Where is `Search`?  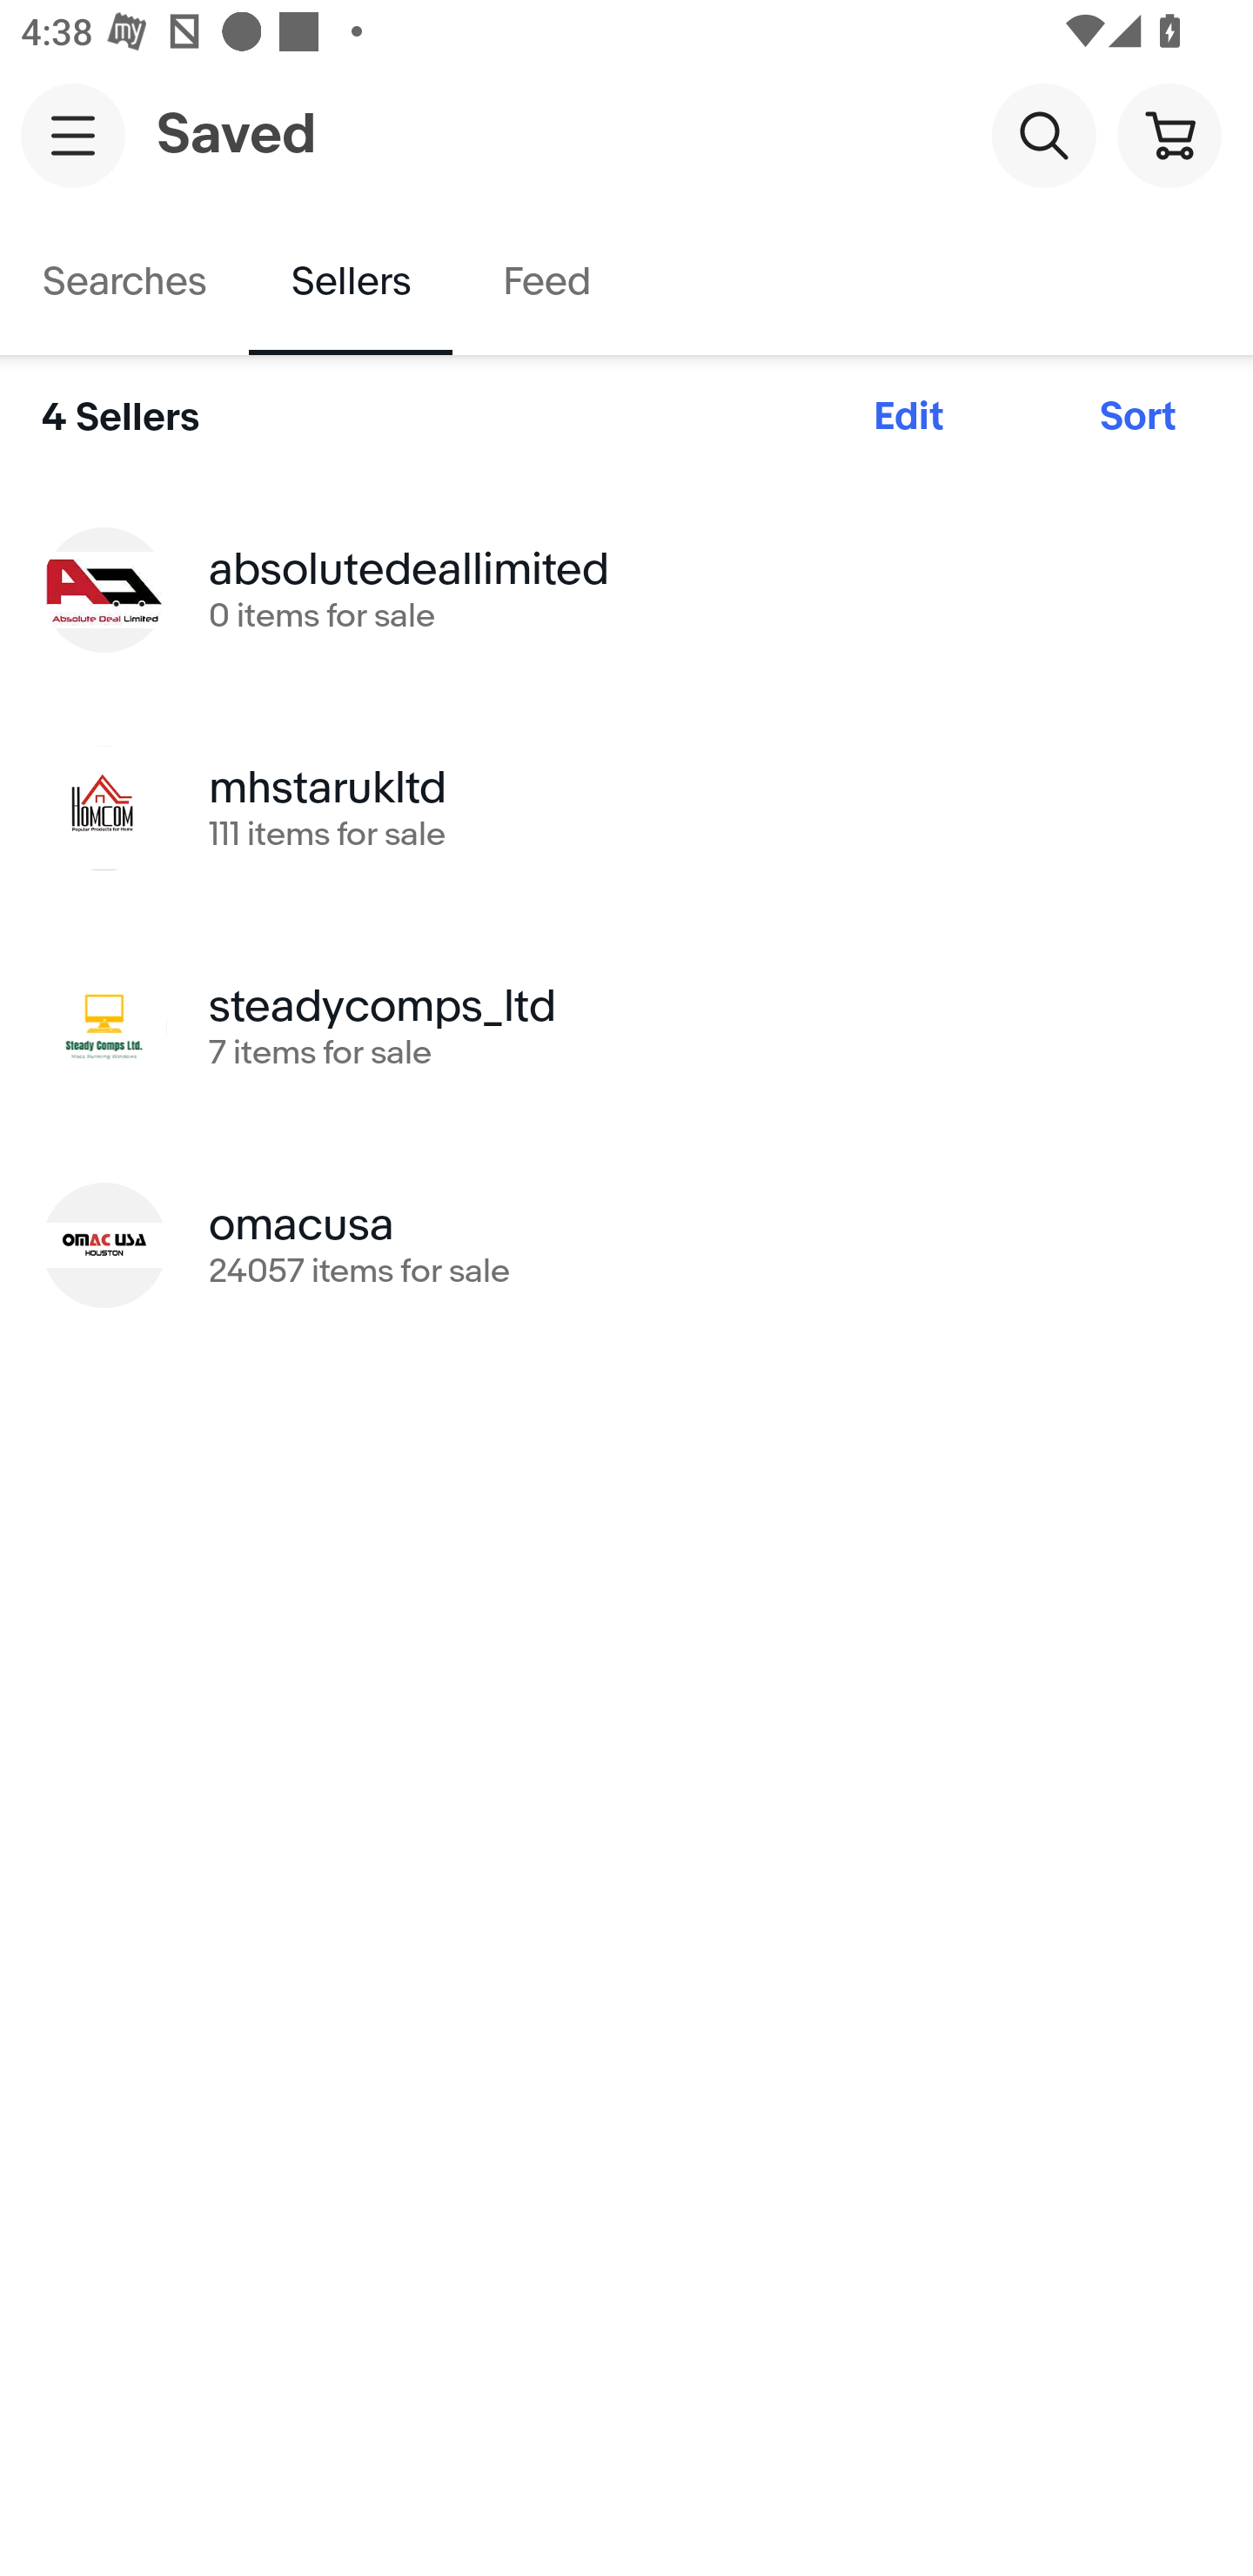 Search is located at coordinates (1043, 134).